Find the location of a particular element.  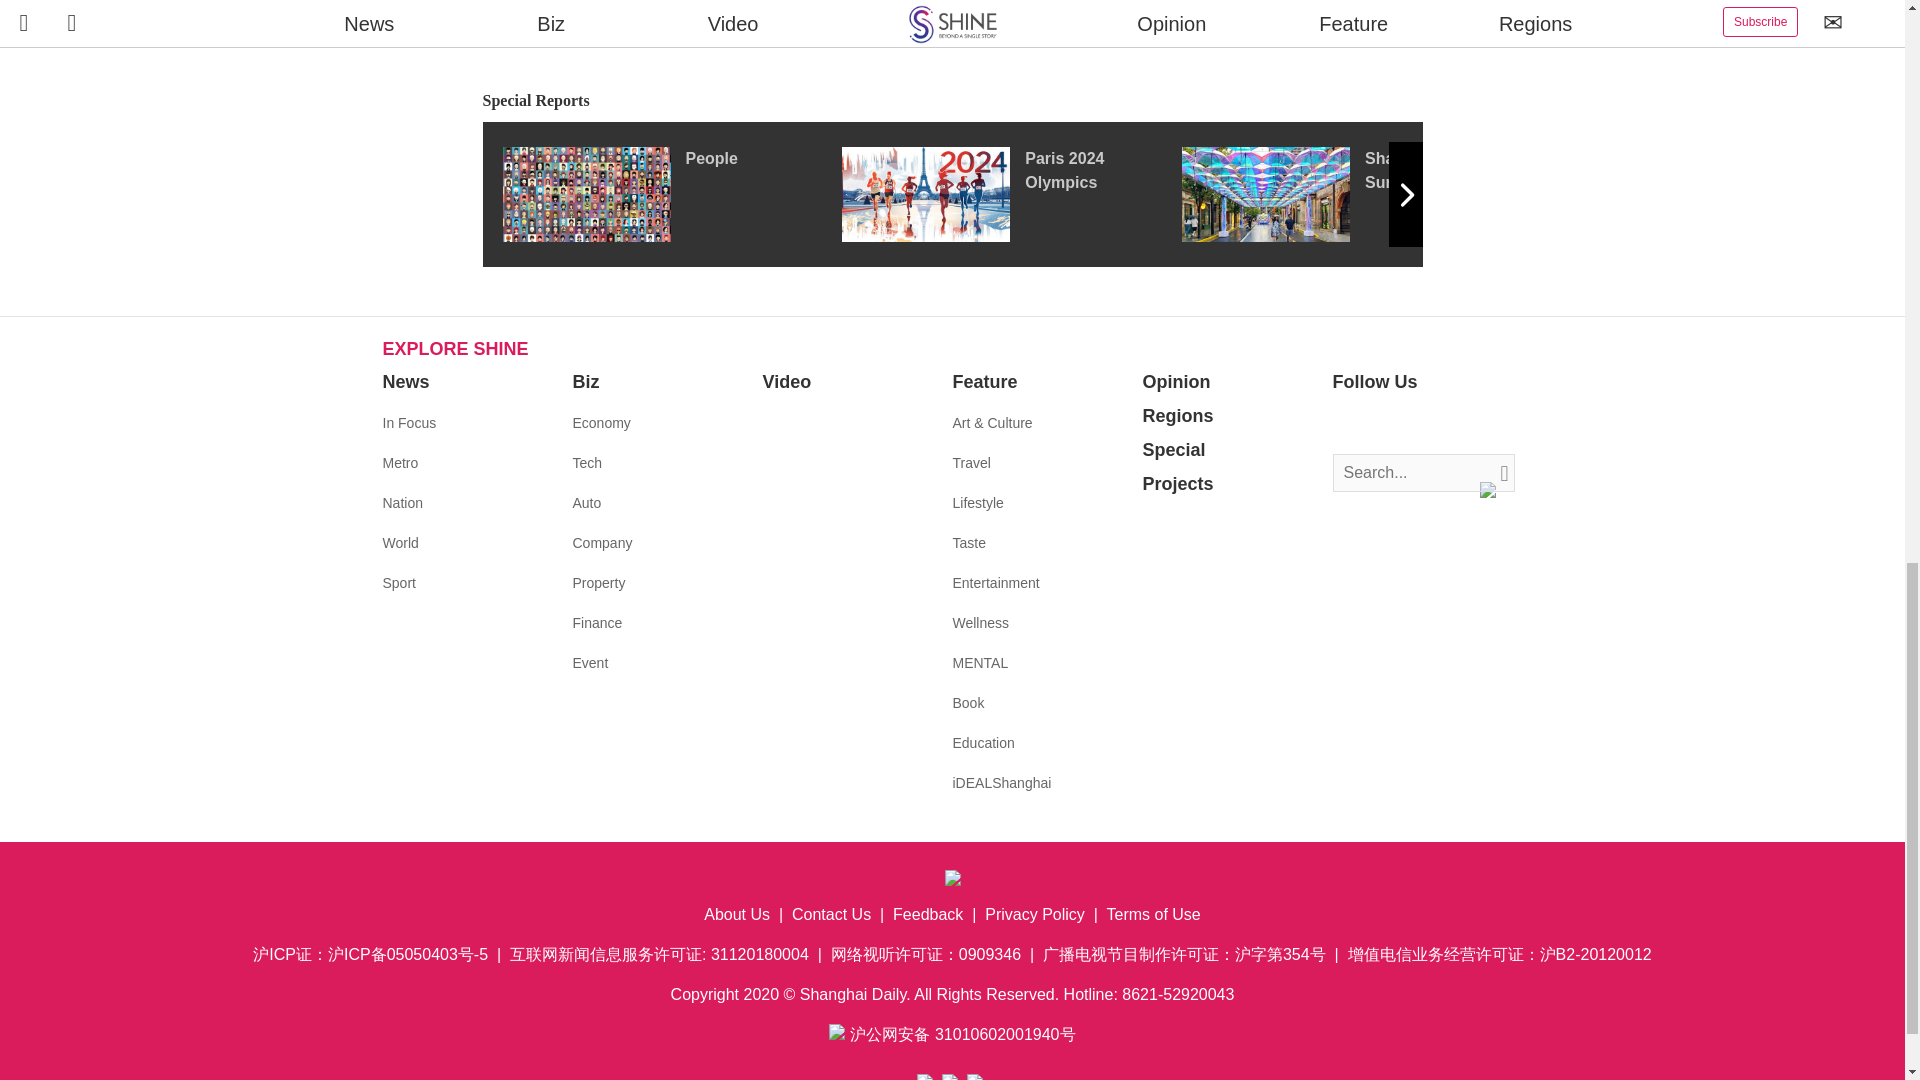

Nation is located at coordinates (402, 502).